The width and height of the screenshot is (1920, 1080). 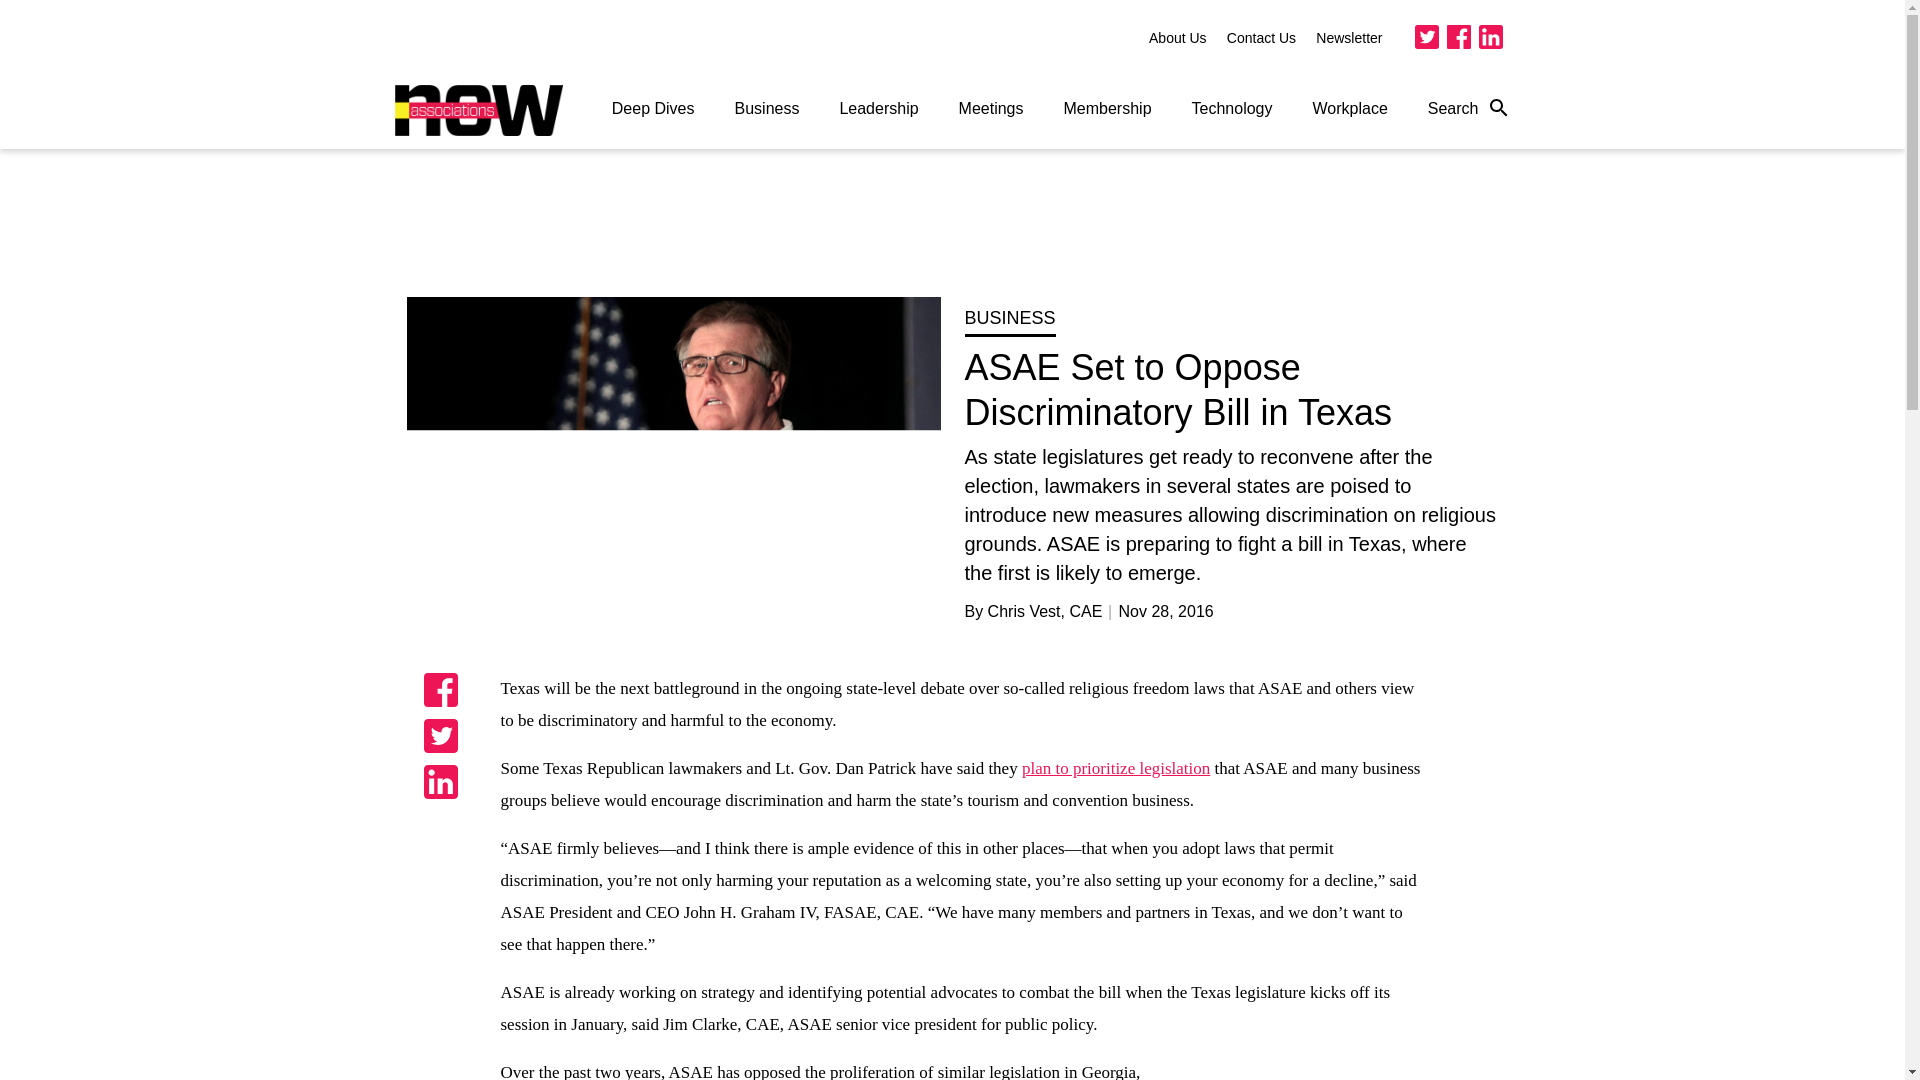 What do you see at coordinates (1458, 36) in the screenshot?
I see `Facebook` at bounding box center [1458, 36].